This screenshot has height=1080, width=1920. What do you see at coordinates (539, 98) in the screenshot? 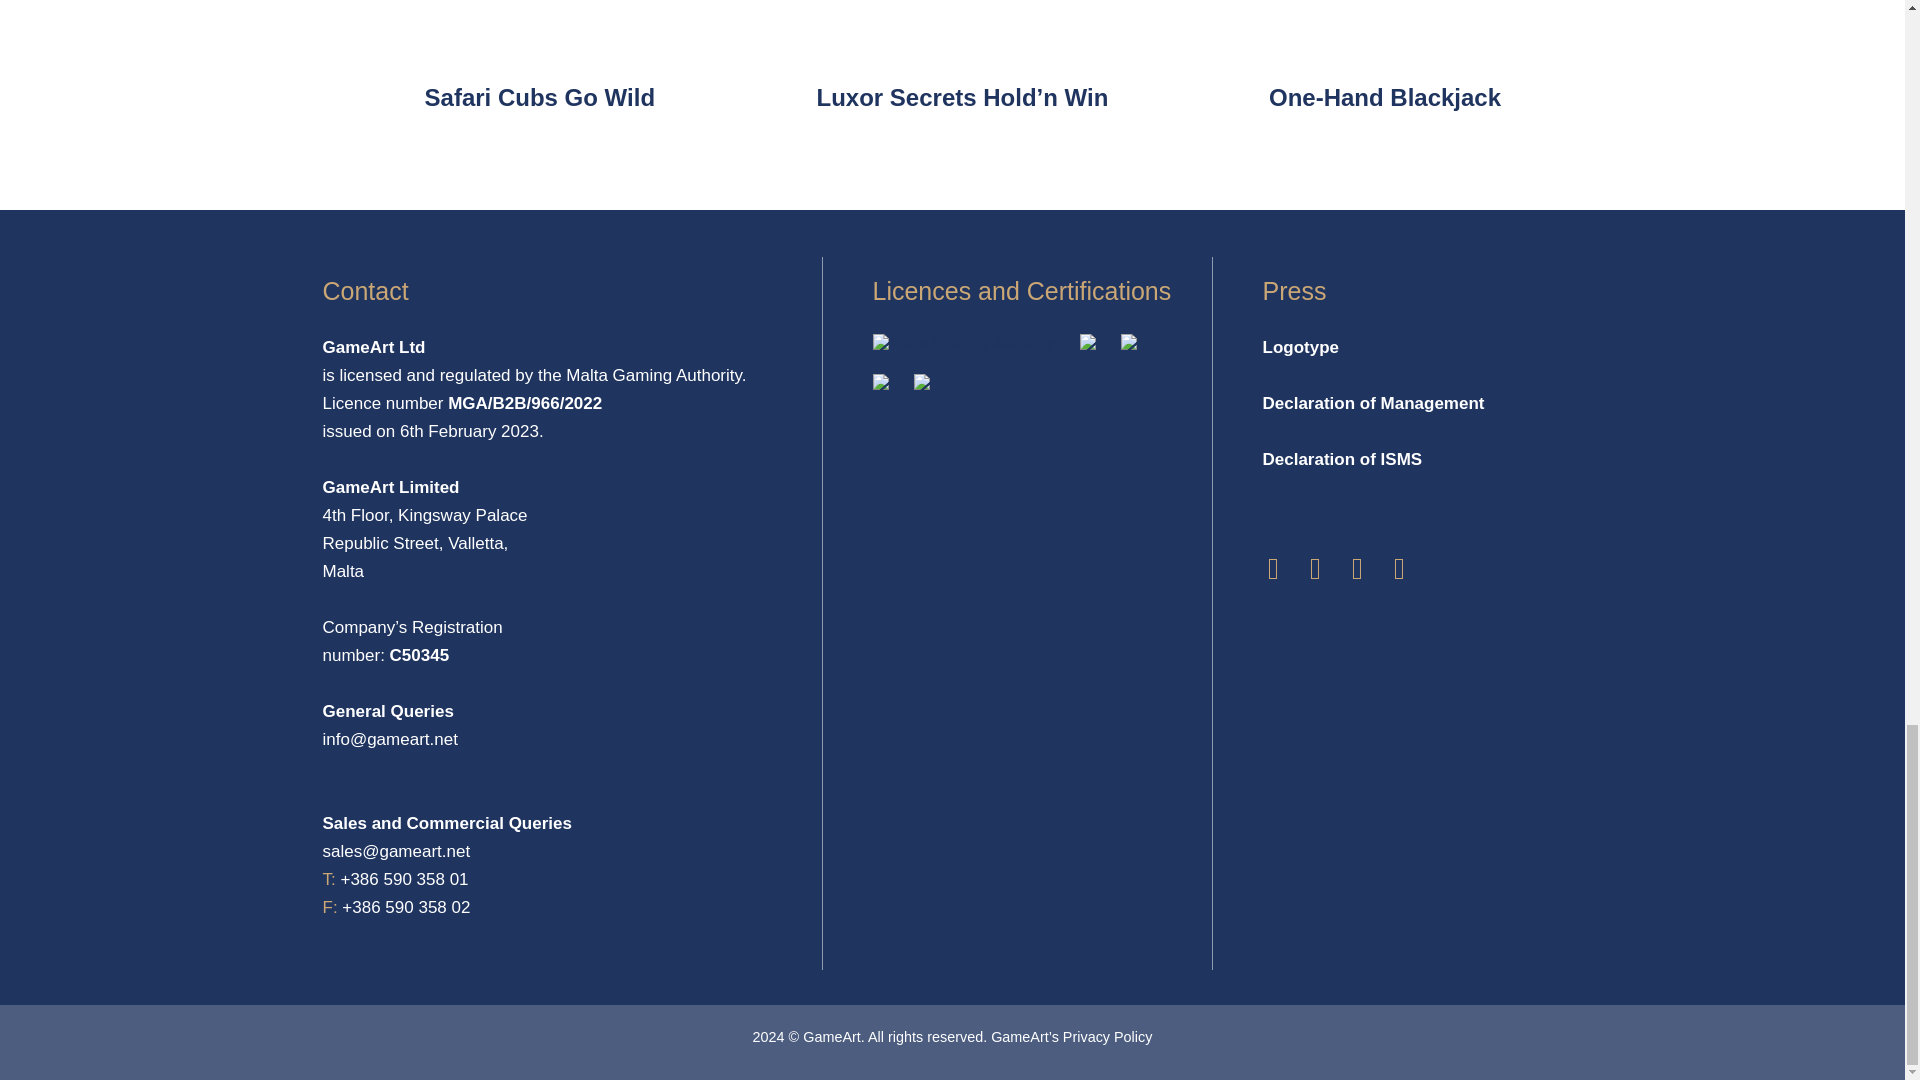
I see `Safari Cubs Go Wild` at bounding box center [539, 98].